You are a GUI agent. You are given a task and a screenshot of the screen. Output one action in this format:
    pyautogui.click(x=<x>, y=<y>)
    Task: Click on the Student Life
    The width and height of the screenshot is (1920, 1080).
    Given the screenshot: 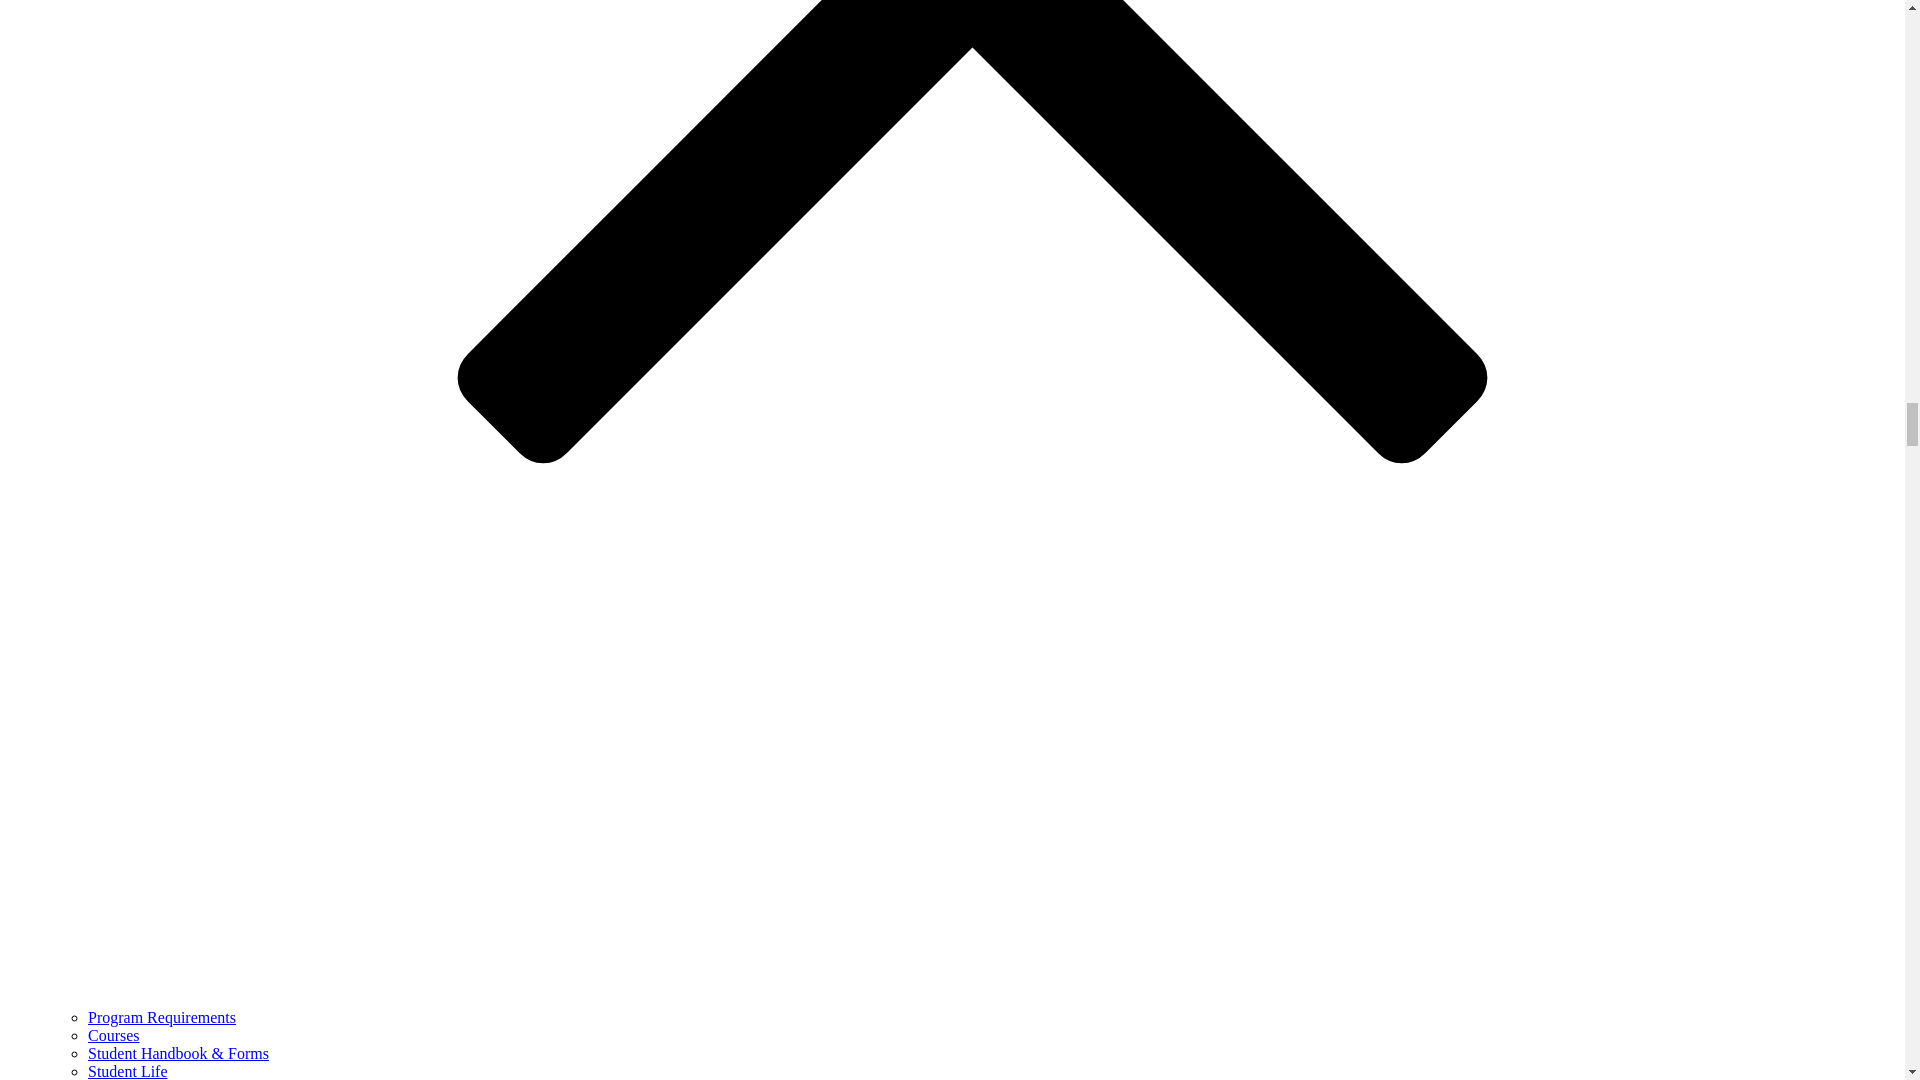 What is the action you would take?
    pyautogui.click(x=128, y=1071)
    